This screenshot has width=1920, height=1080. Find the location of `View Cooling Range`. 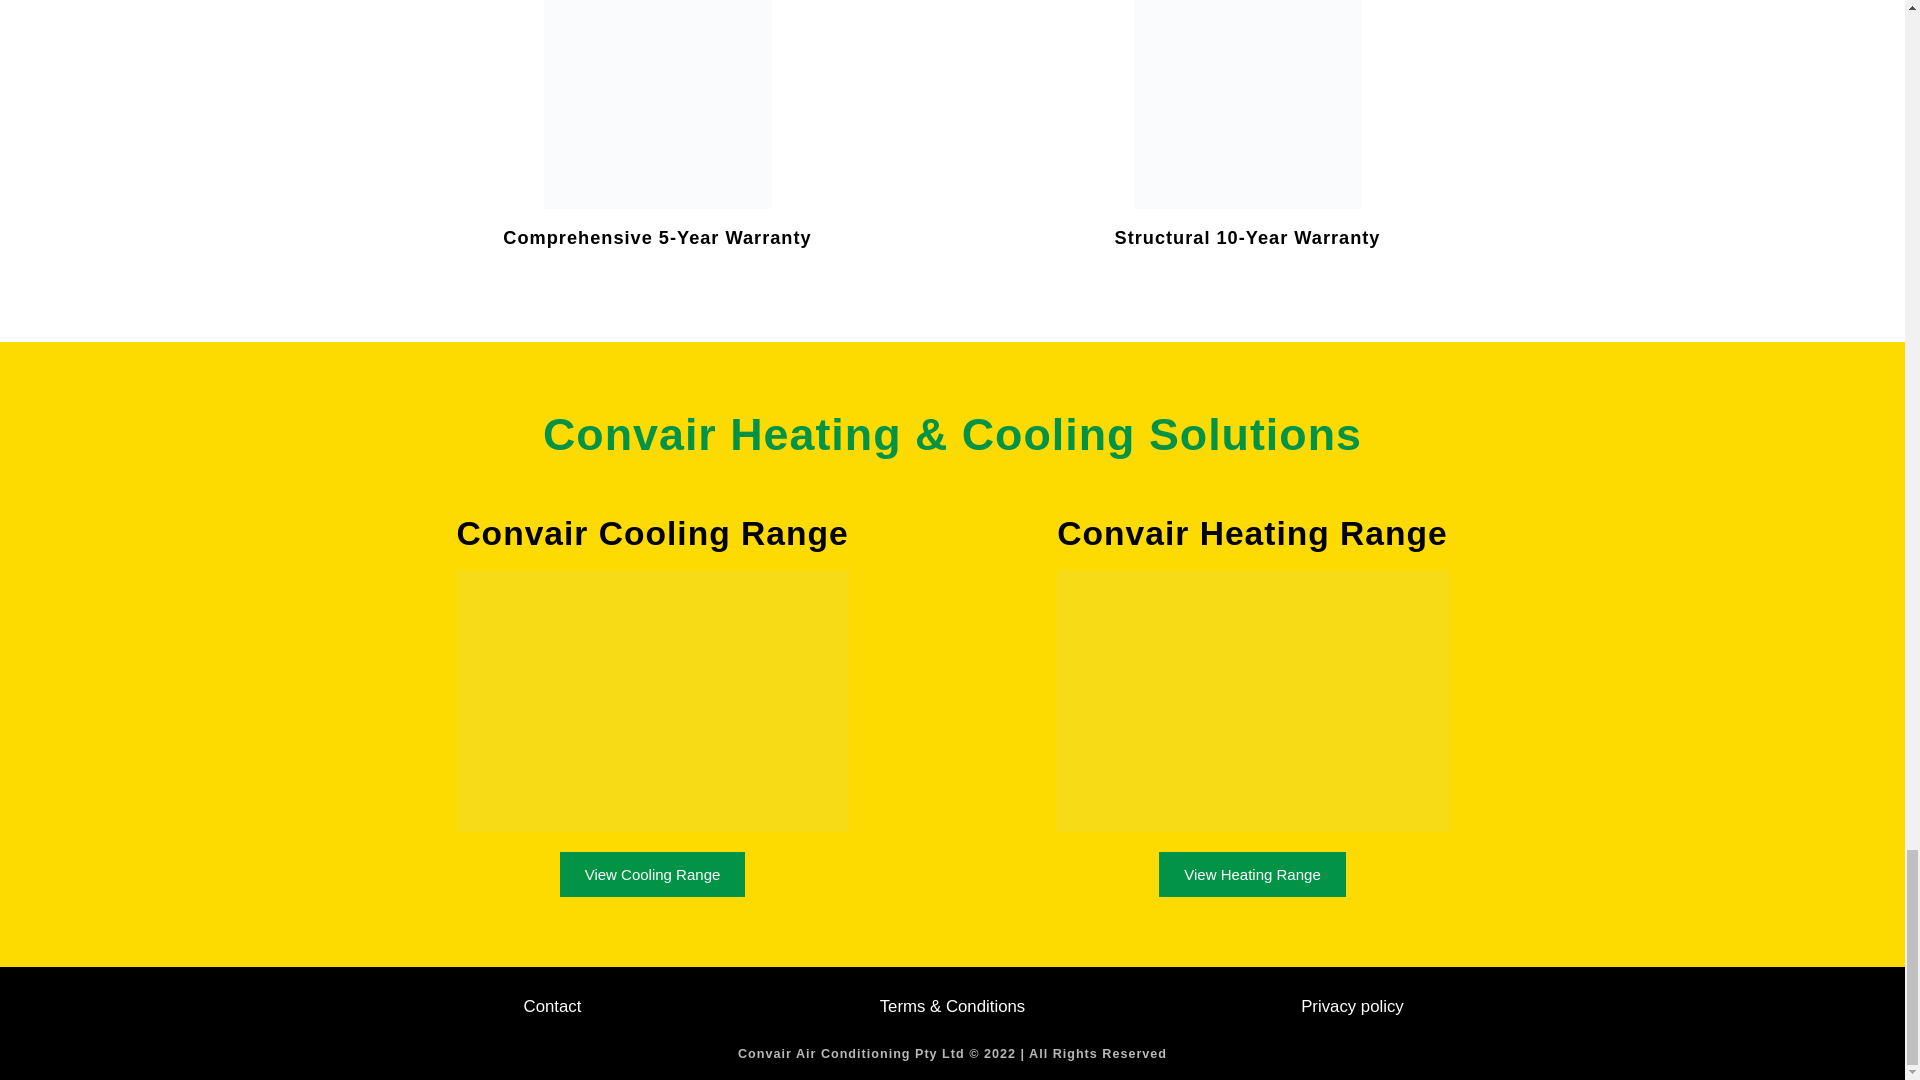

View Cooling Range is located at coordinates (653, 874).